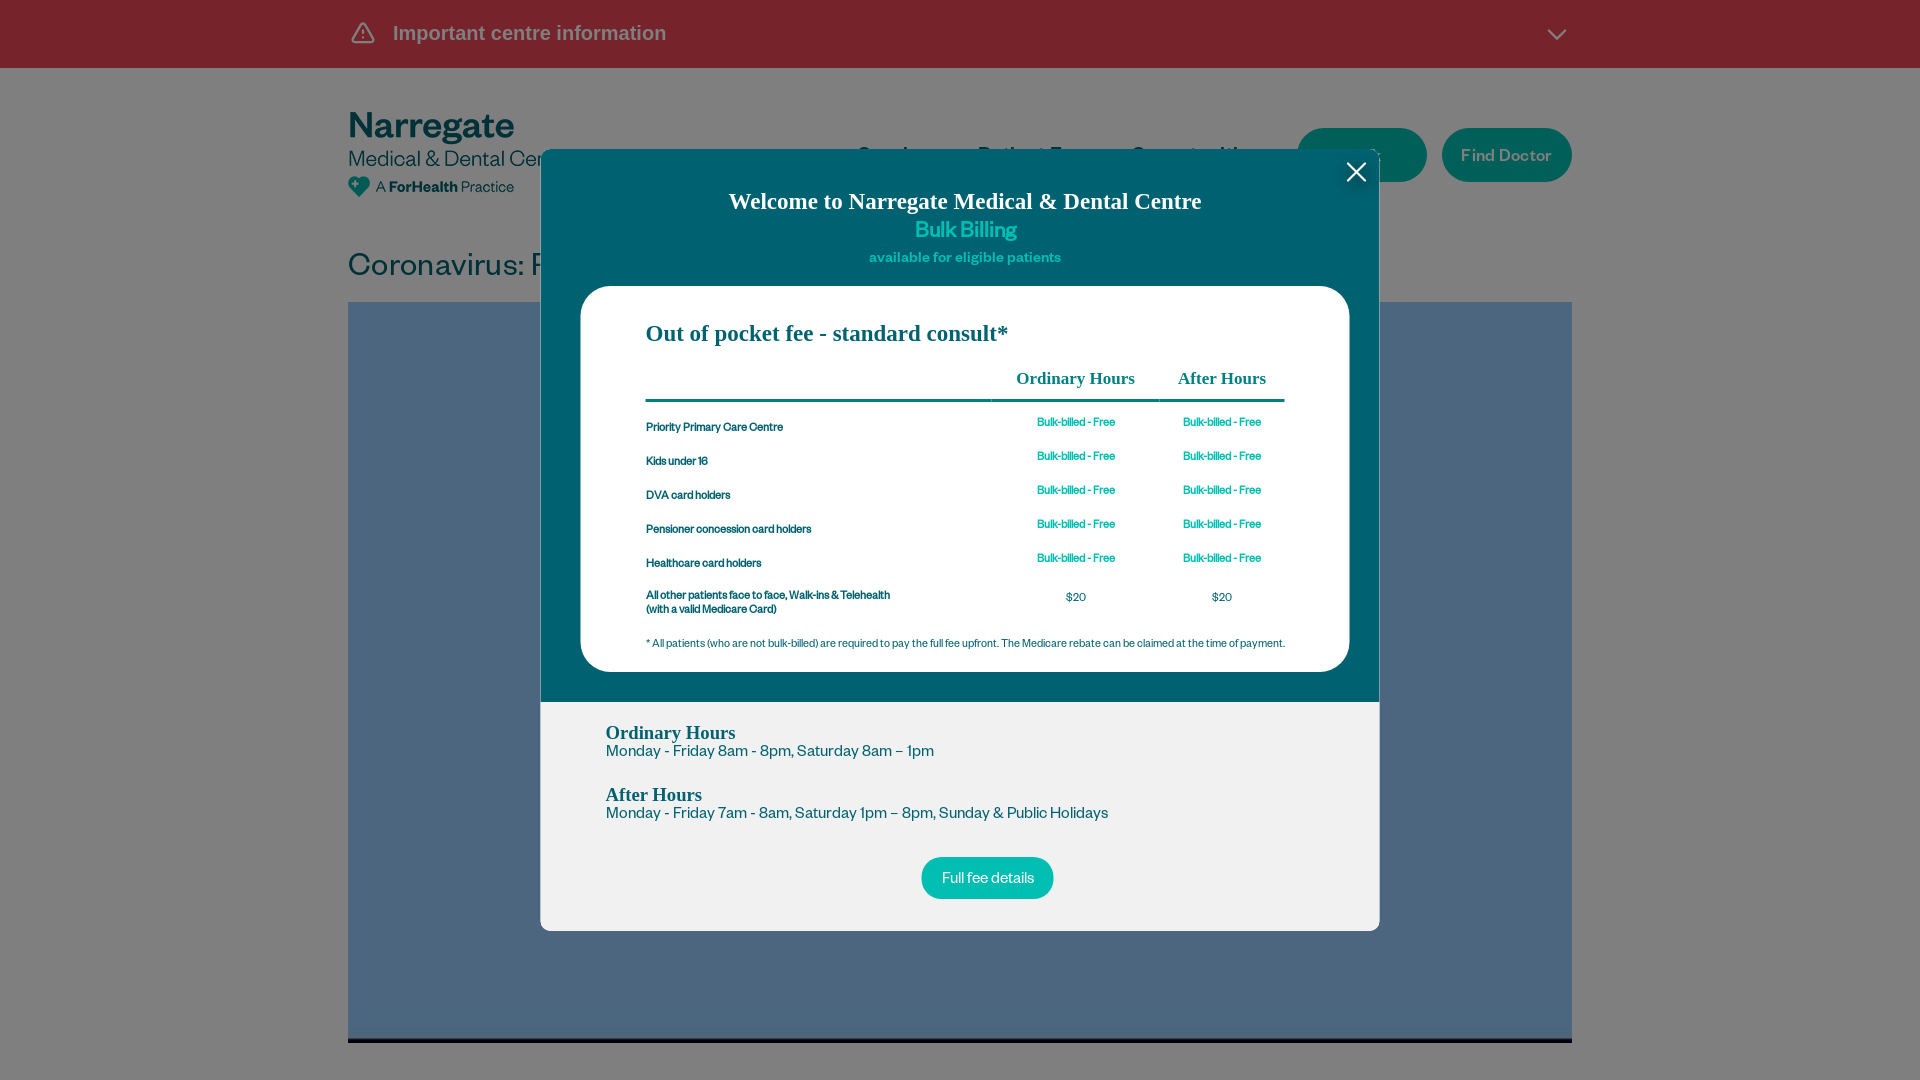  Describe the element at coordinates (900, 158) in the screenshot. I see `Services` at that location.